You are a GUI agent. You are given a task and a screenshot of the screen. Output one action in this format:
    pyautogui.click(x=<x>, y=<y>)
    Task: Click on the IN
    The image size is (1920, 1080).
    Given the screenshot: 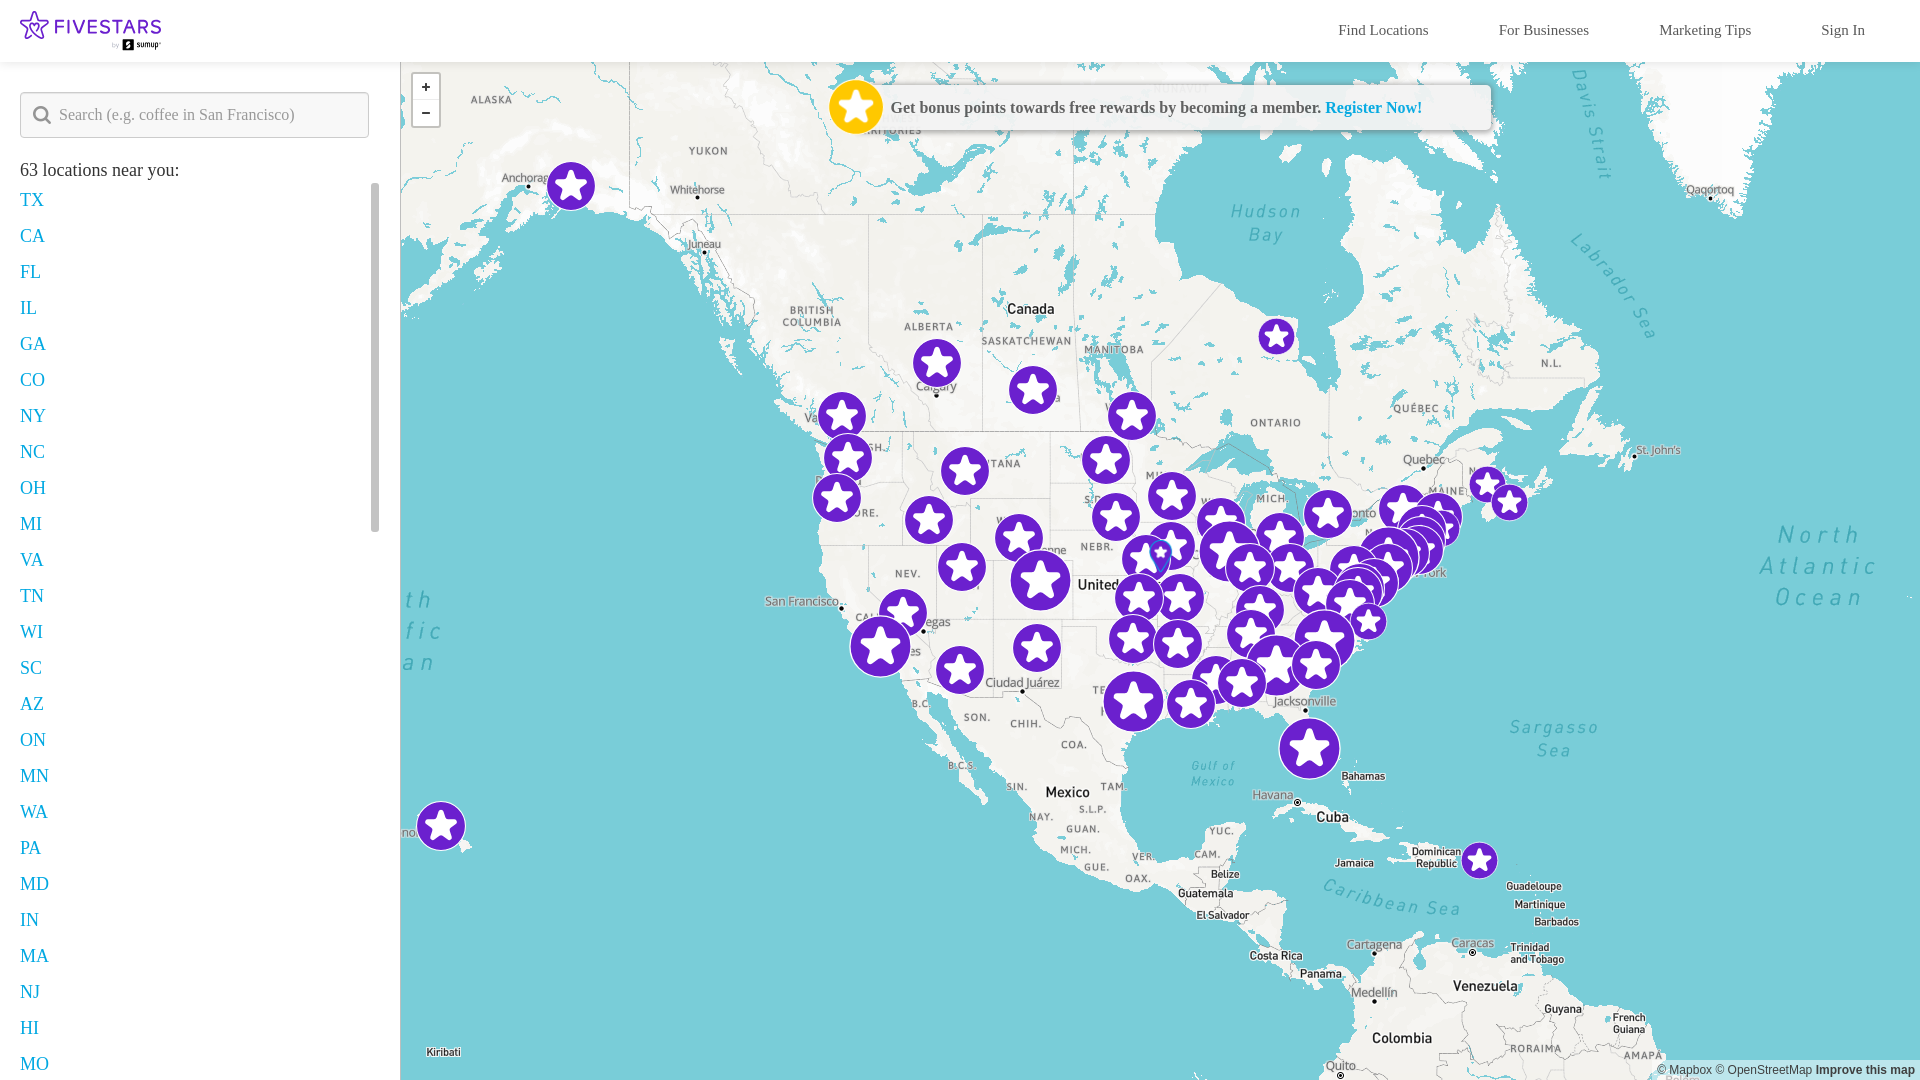 What is the action you would take?
    pyautogui.click(x=28, y=920)
    